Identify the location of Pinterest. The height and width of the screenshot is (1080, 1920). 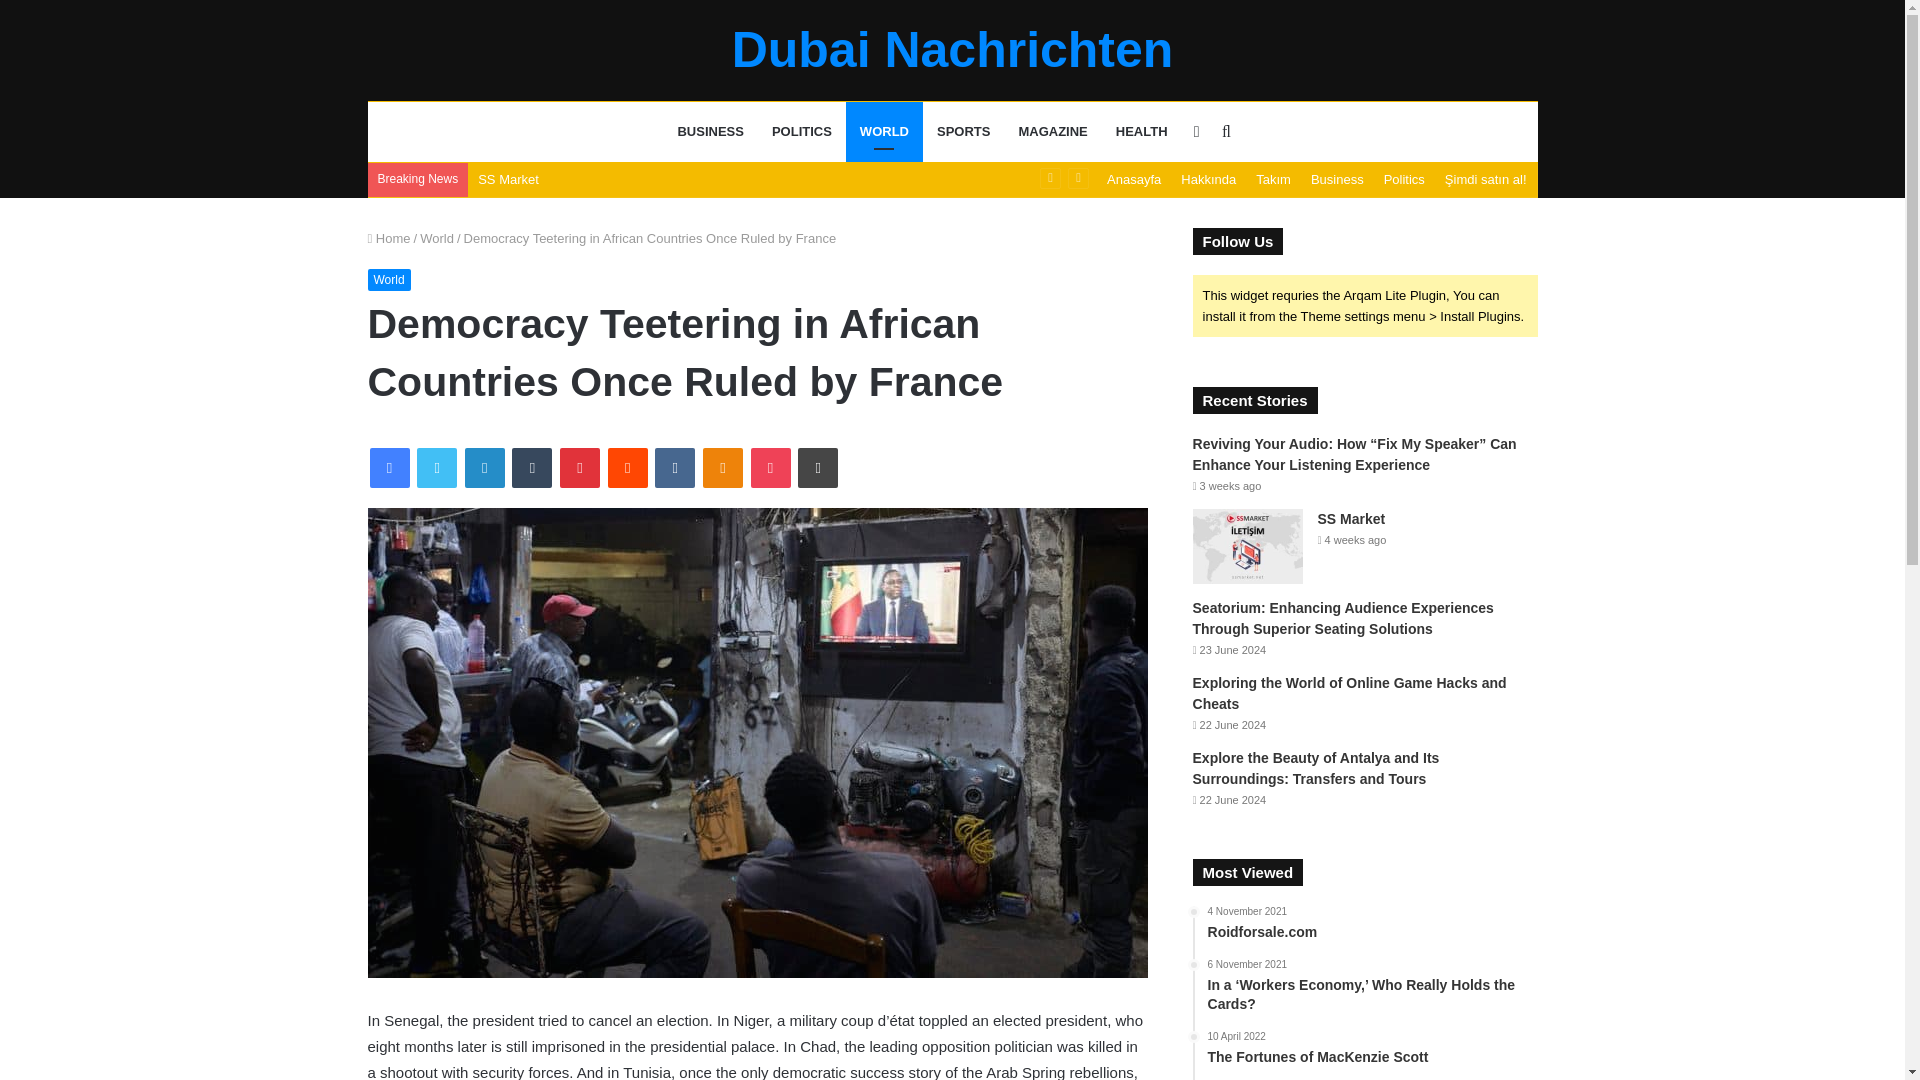
(580, 468).